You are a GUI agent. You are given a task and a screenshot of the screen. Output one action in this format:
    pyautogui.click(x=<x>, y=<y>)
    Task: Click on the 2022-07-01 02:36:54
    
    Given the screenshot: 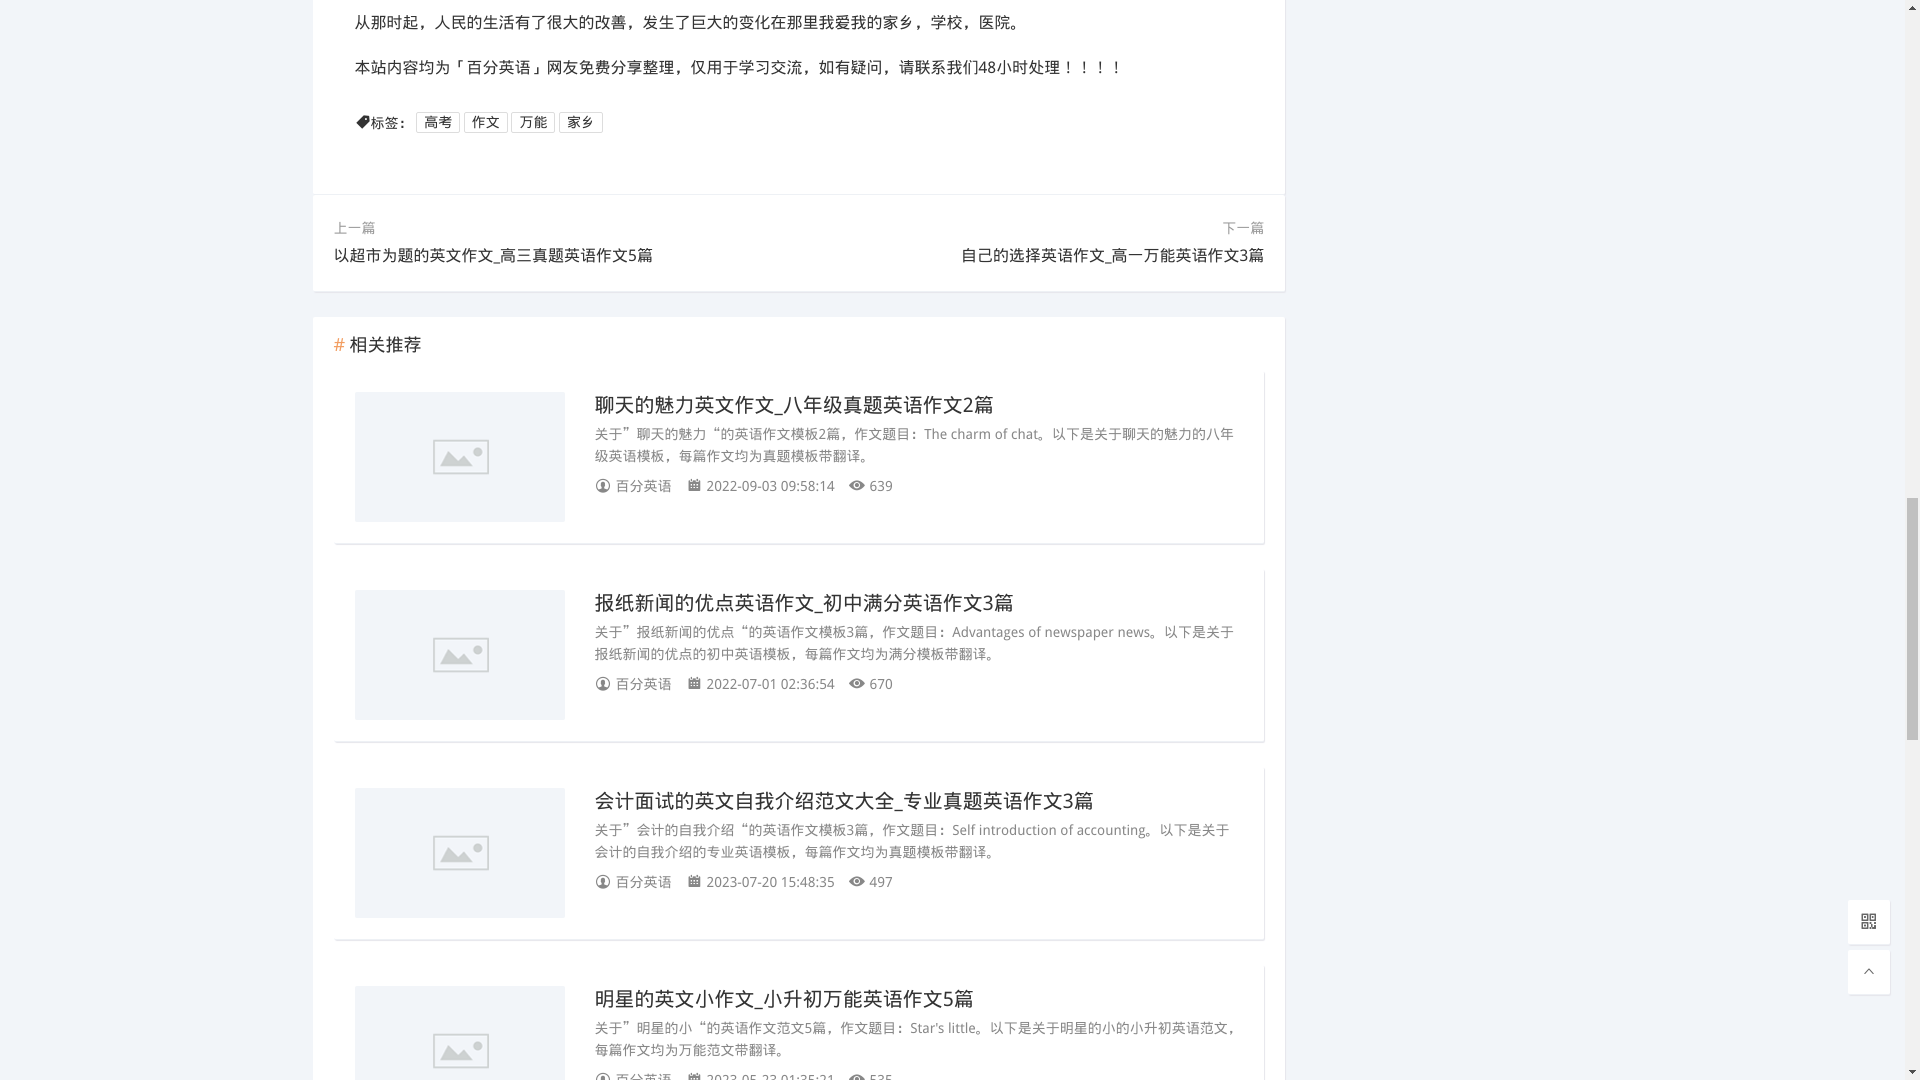 What is the action you would take?
    pyautogui.click(x=766, y=682)
    